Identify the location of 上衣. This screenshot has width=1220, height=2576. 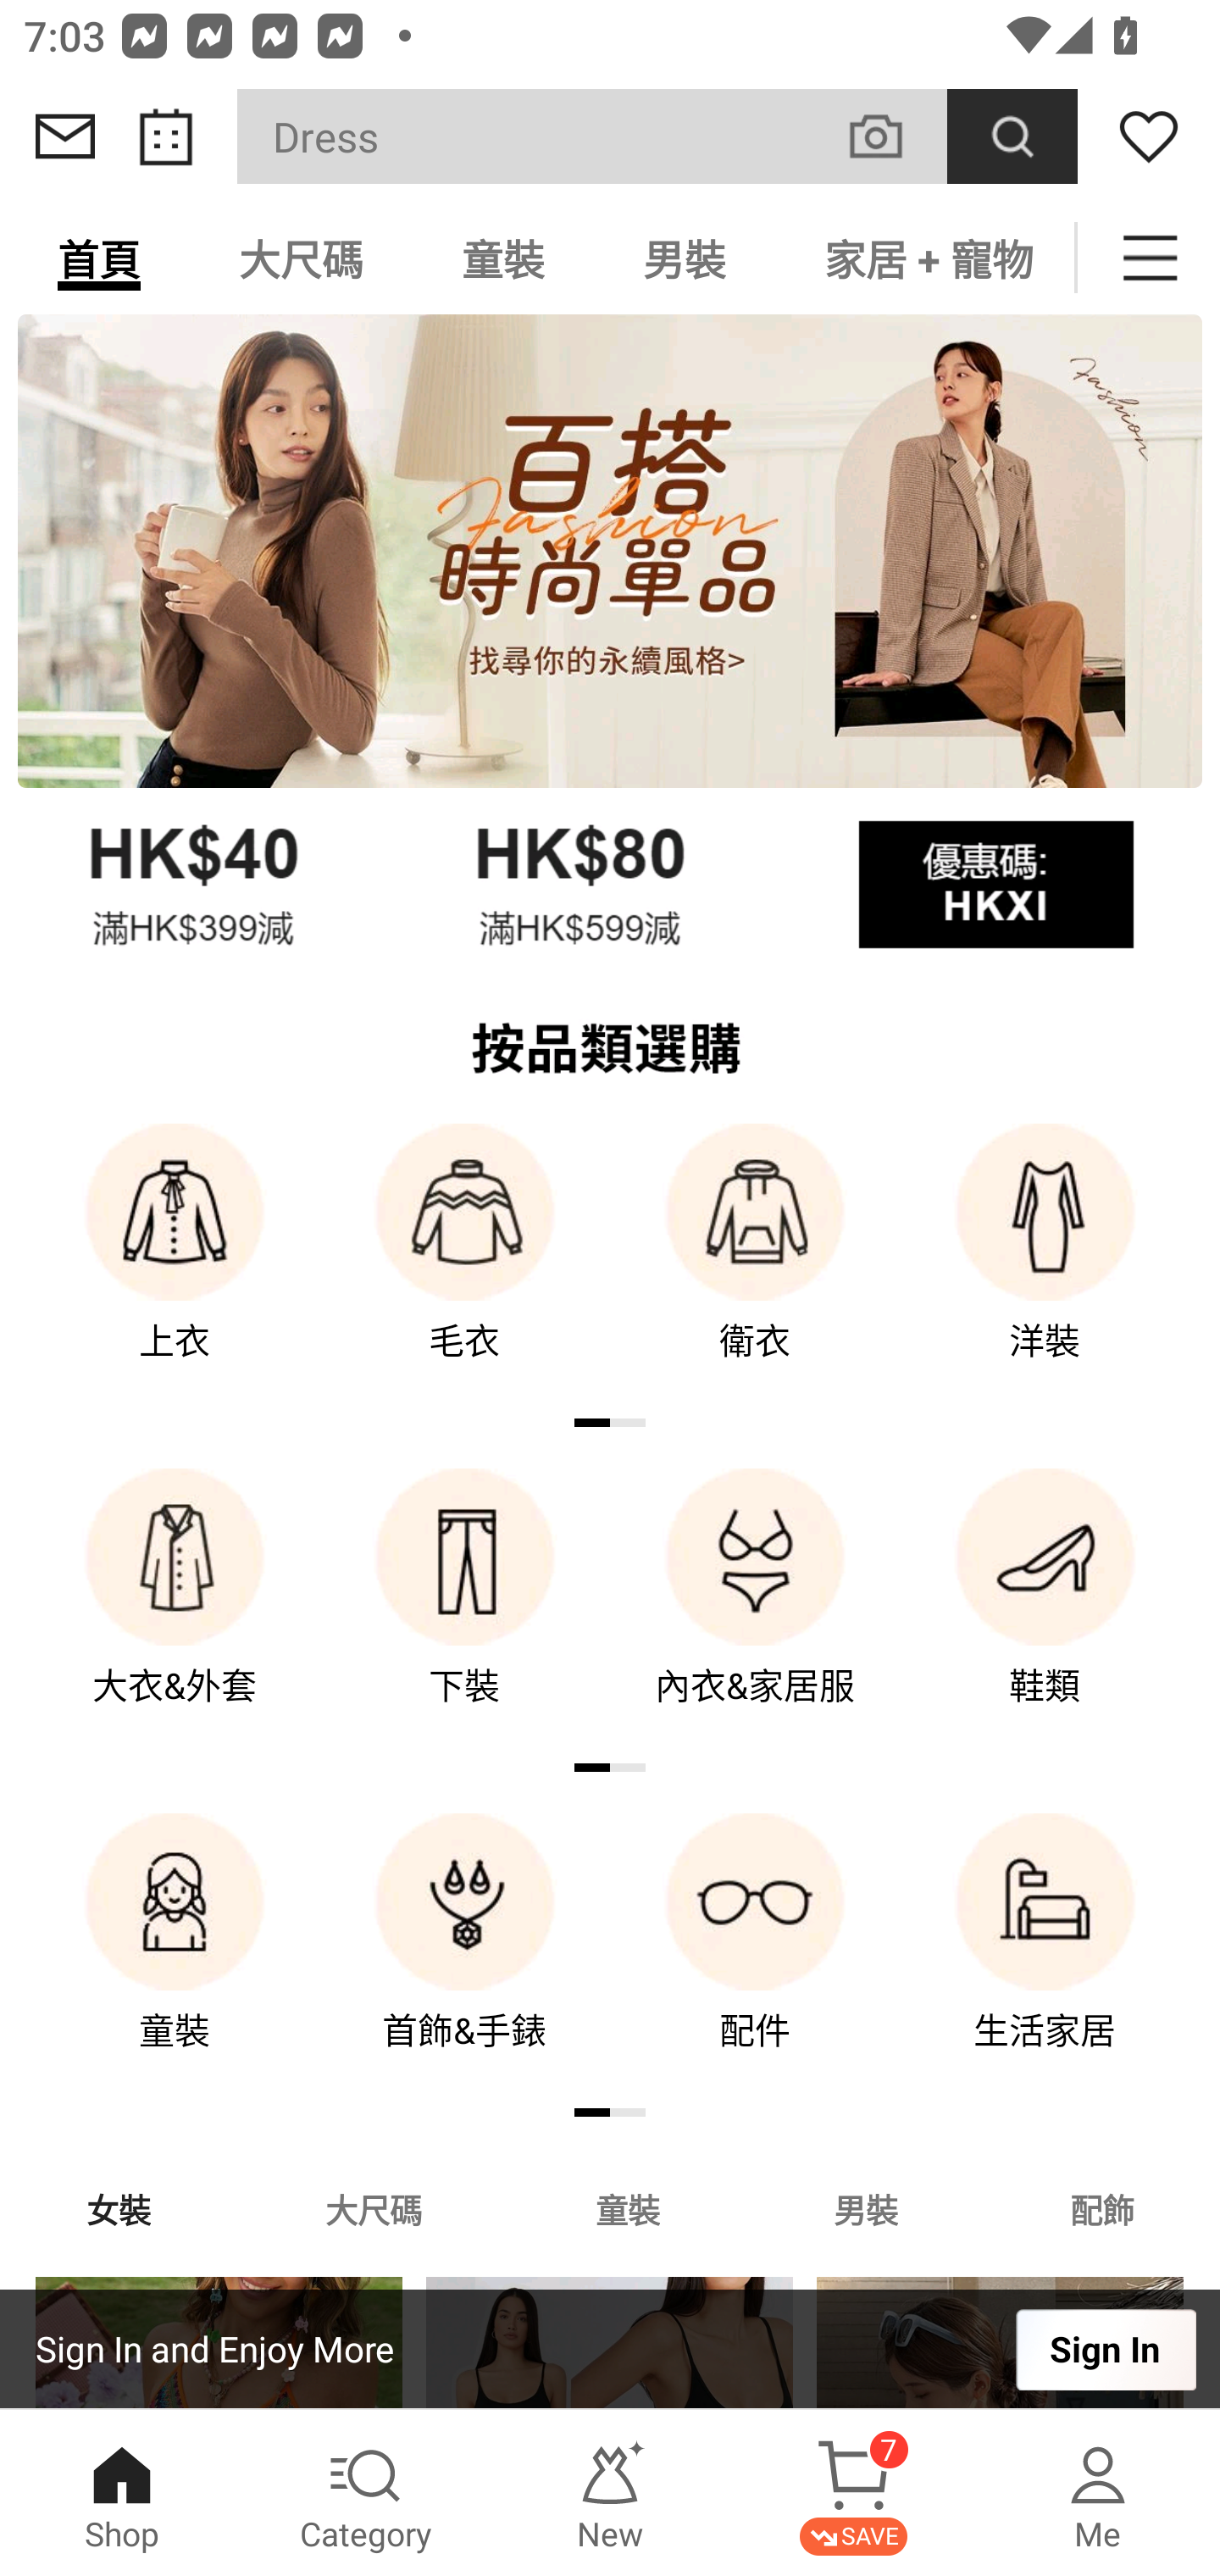
(175, 1264).